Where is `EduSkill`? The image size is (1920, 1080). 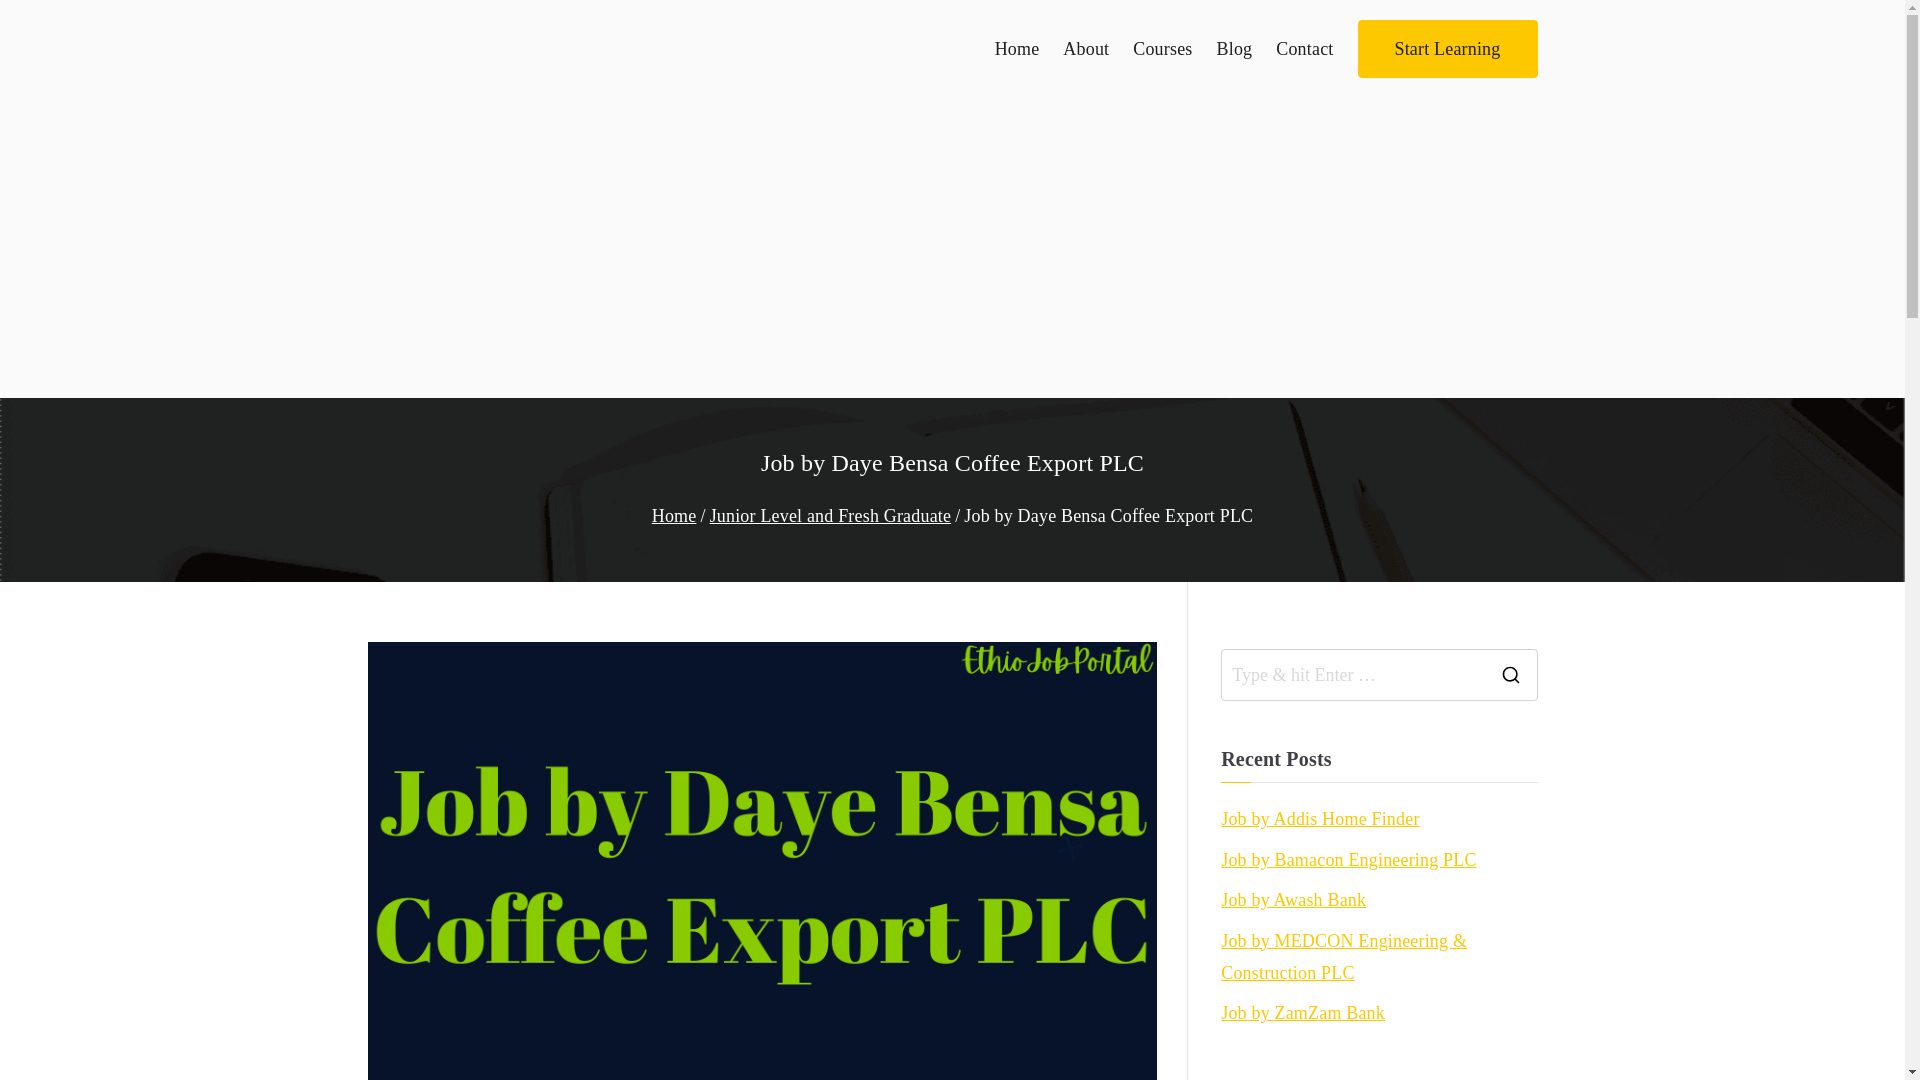
EduSkill is located at coordinates (443, 74).